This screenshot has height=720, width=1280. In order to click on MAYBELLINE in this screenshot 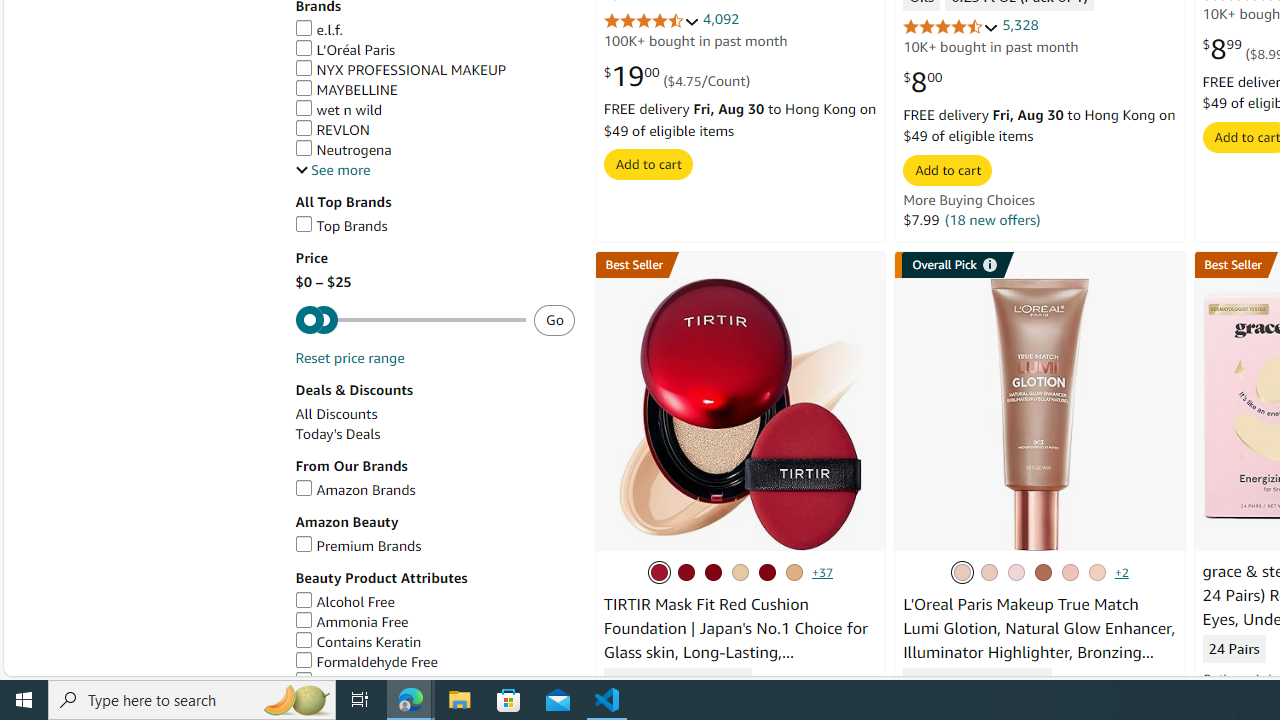, I will do `click(434, 90)`.